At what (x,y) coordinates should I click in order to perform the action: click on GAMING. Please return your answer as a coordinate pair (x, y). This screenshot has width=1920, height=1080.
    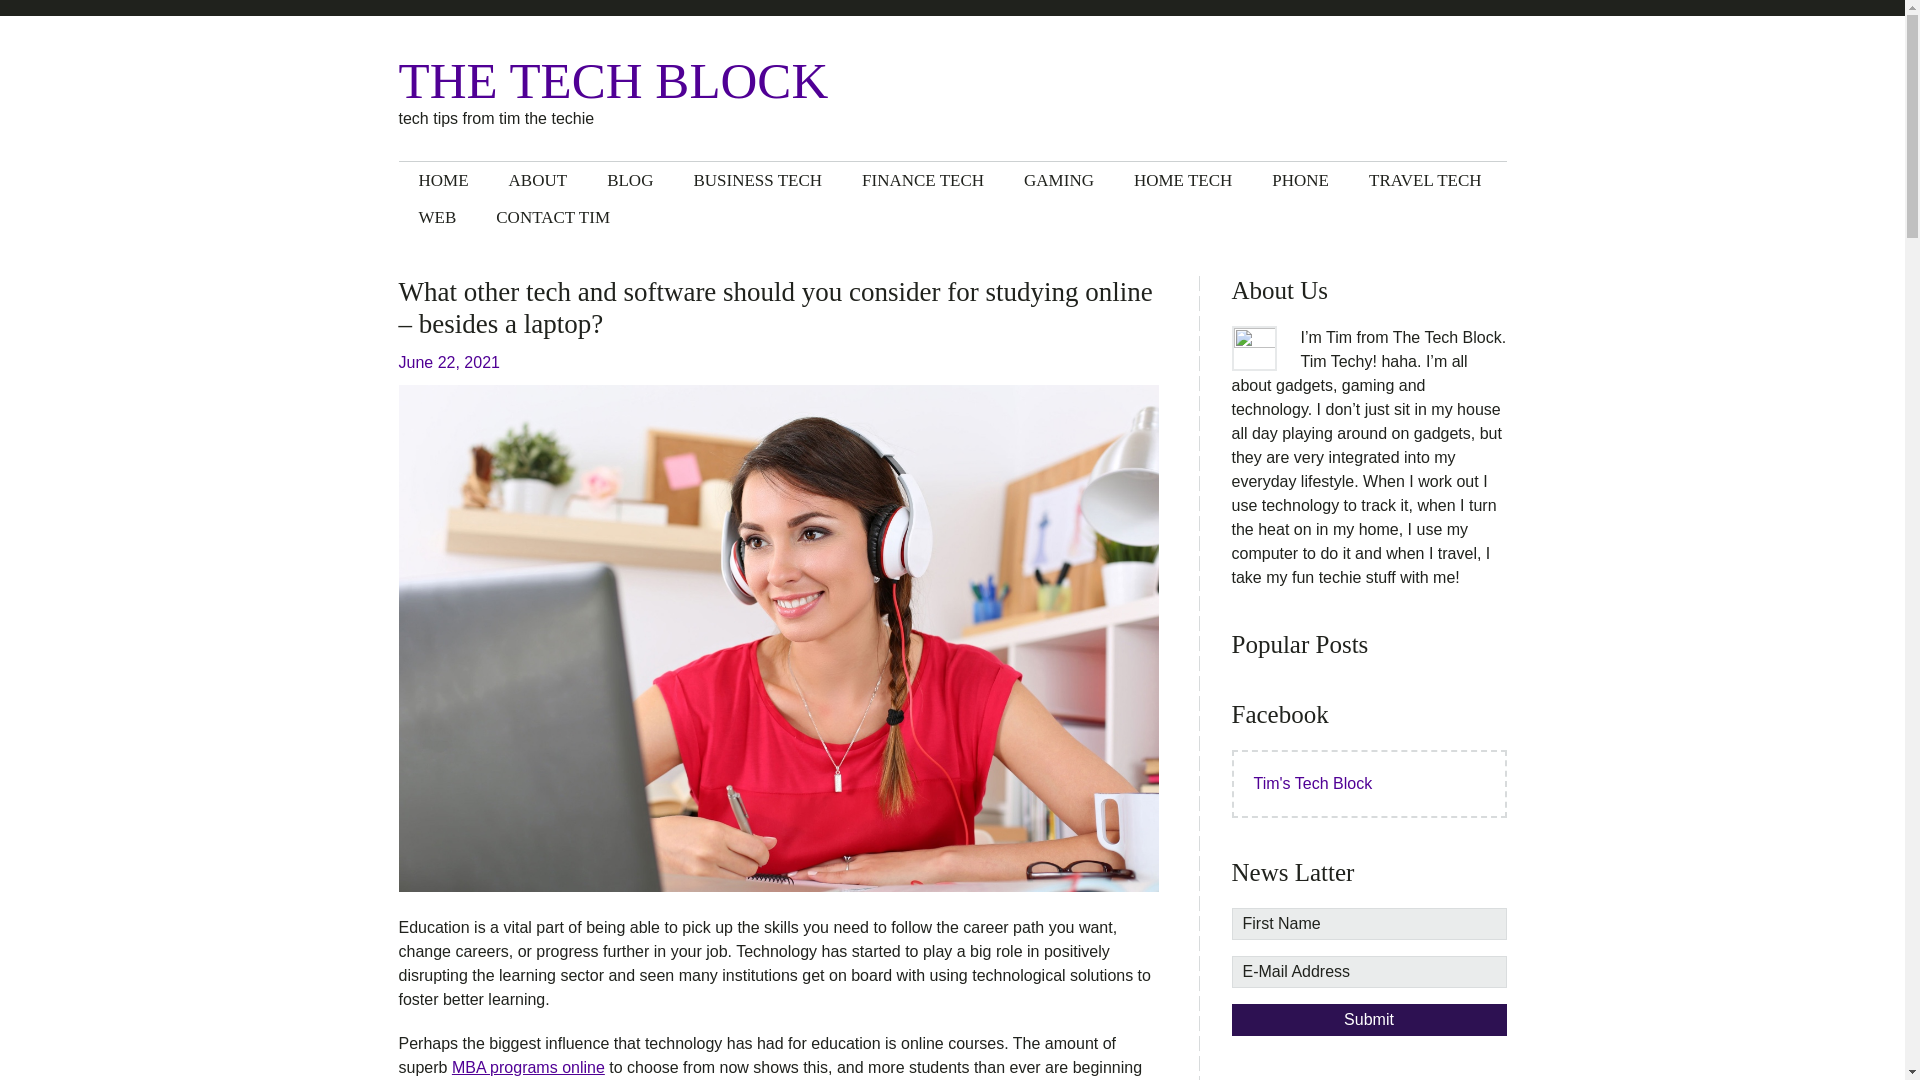
    Looking at the image, I should click on (1058, 180).